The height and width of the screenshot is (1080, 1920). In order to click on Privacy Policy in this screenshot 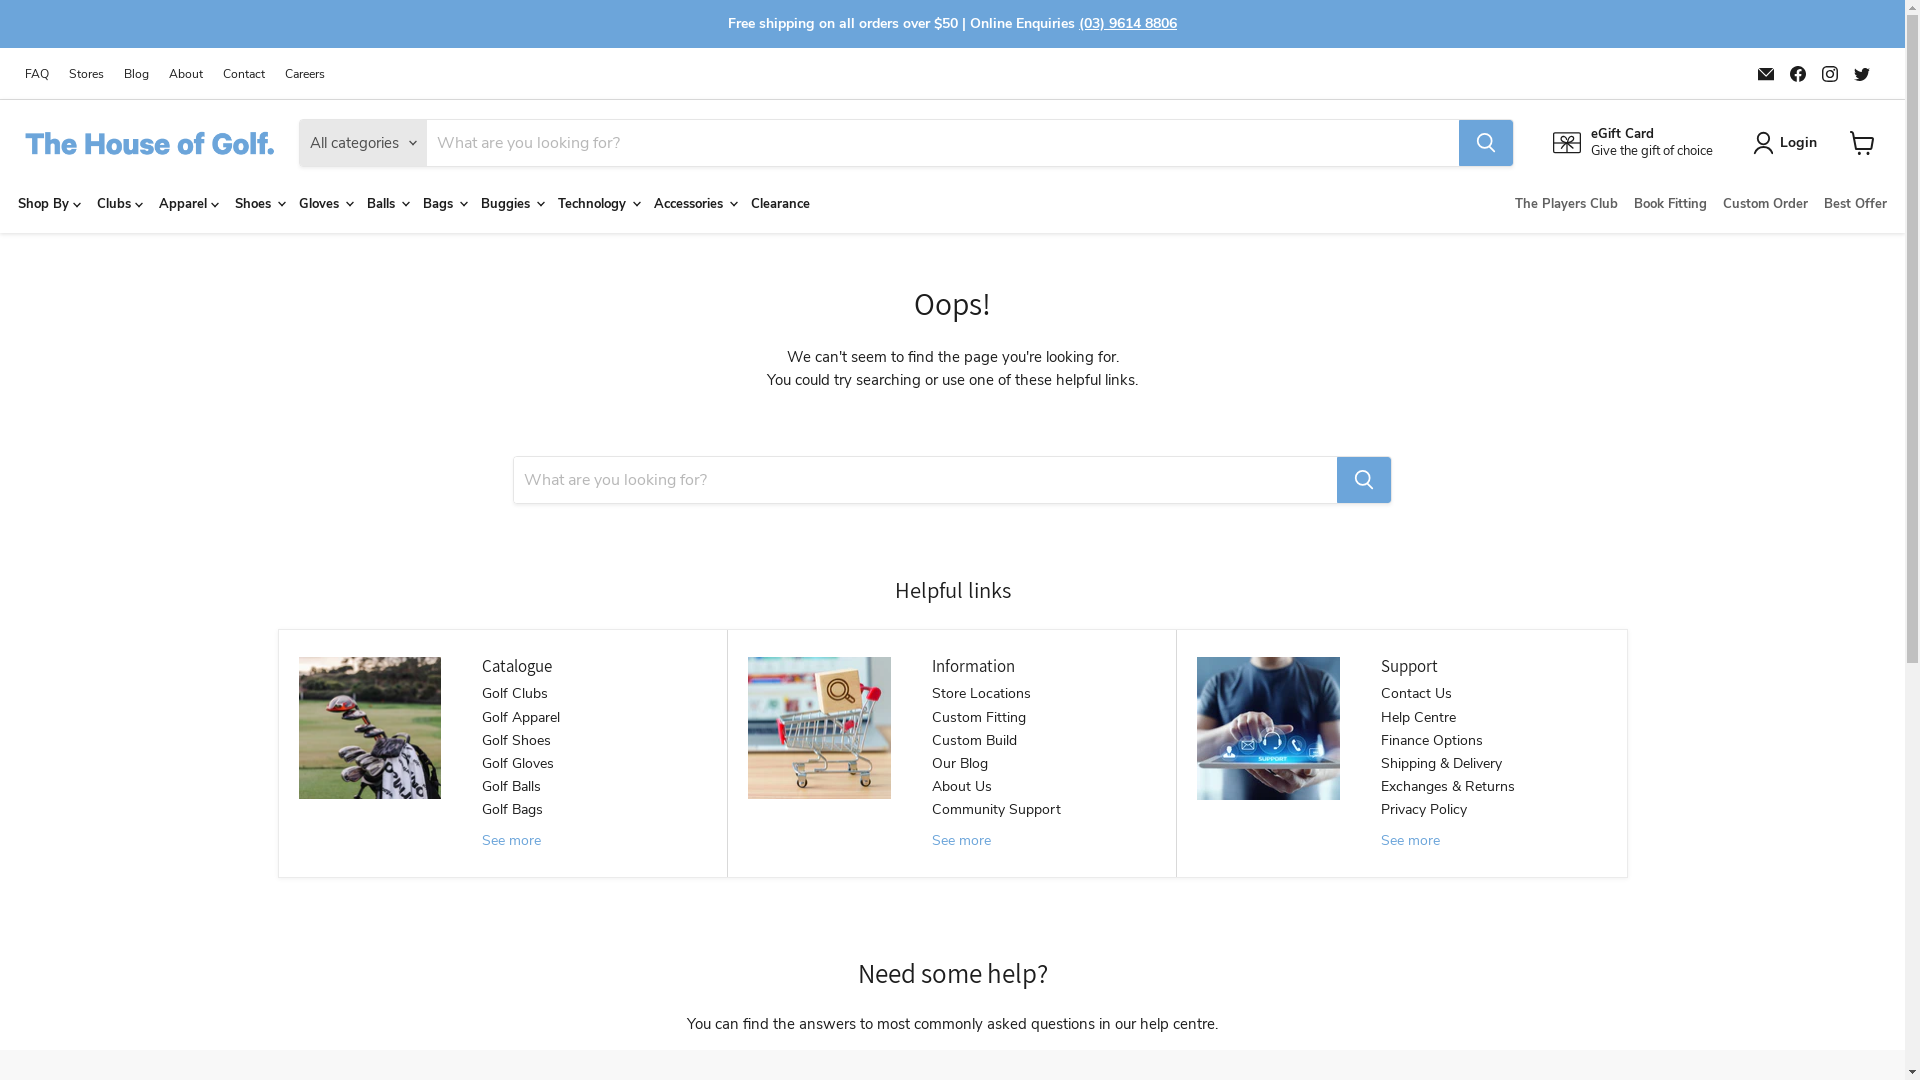, I will do `click(1424, 810)`.